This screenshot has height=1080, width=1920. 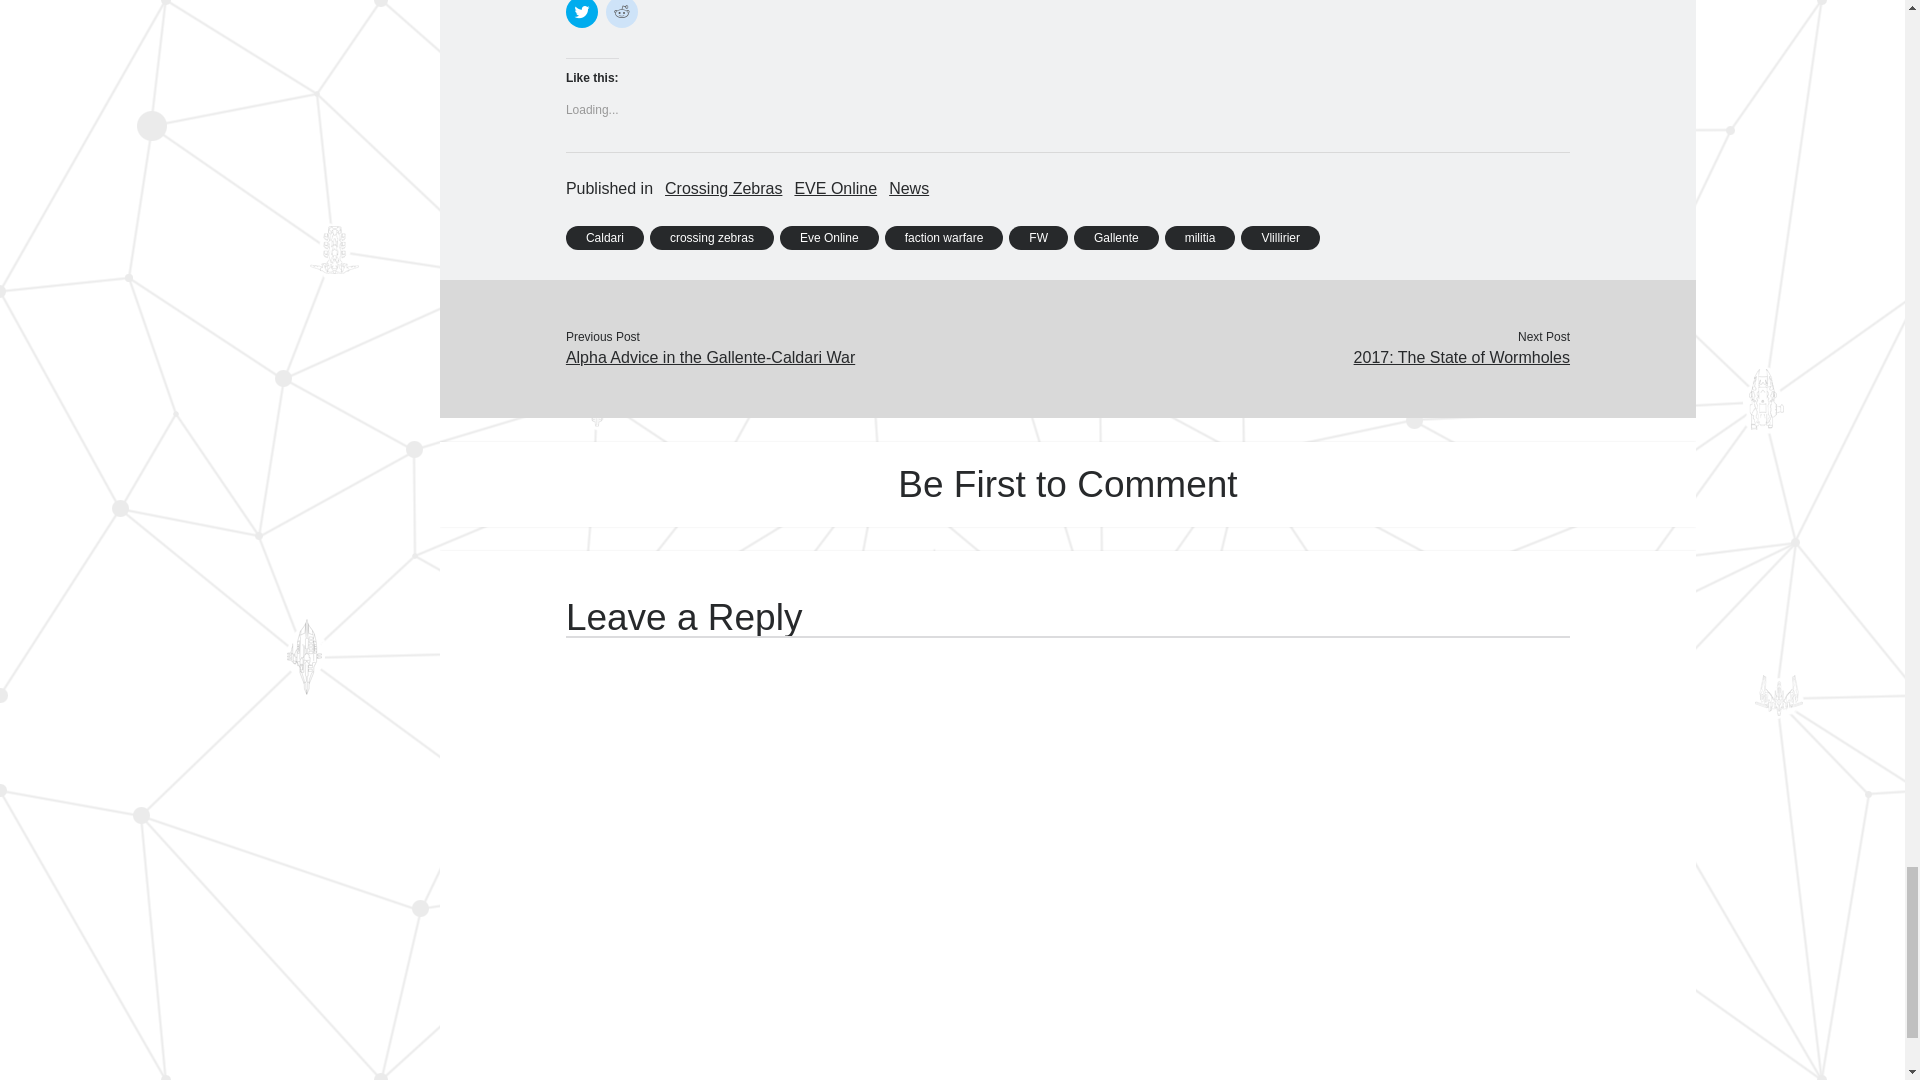 What do you see at coordinates (944, 237) in the screenshot?
I see `View all posts tagged faction warfare` at bounding box center [944, 237].